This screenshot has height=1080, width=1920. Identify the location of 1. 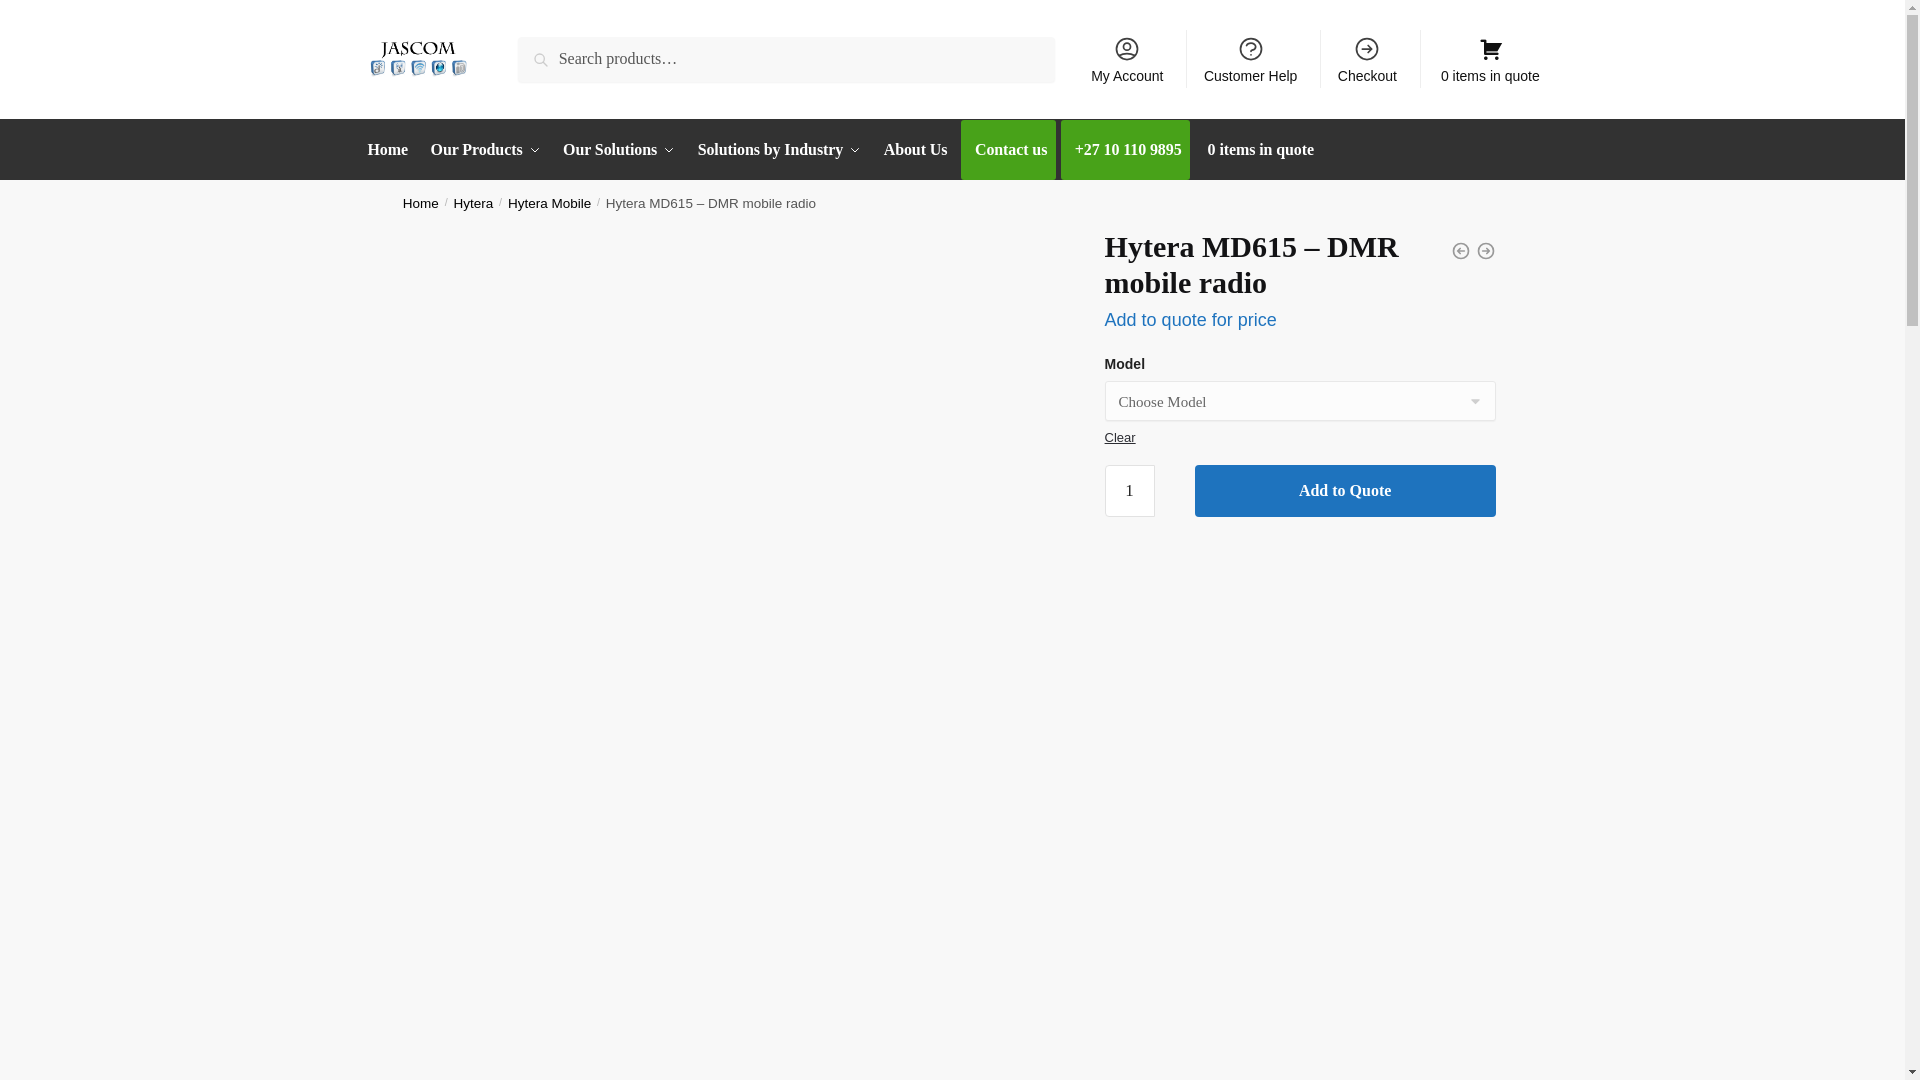
(1130, 491).